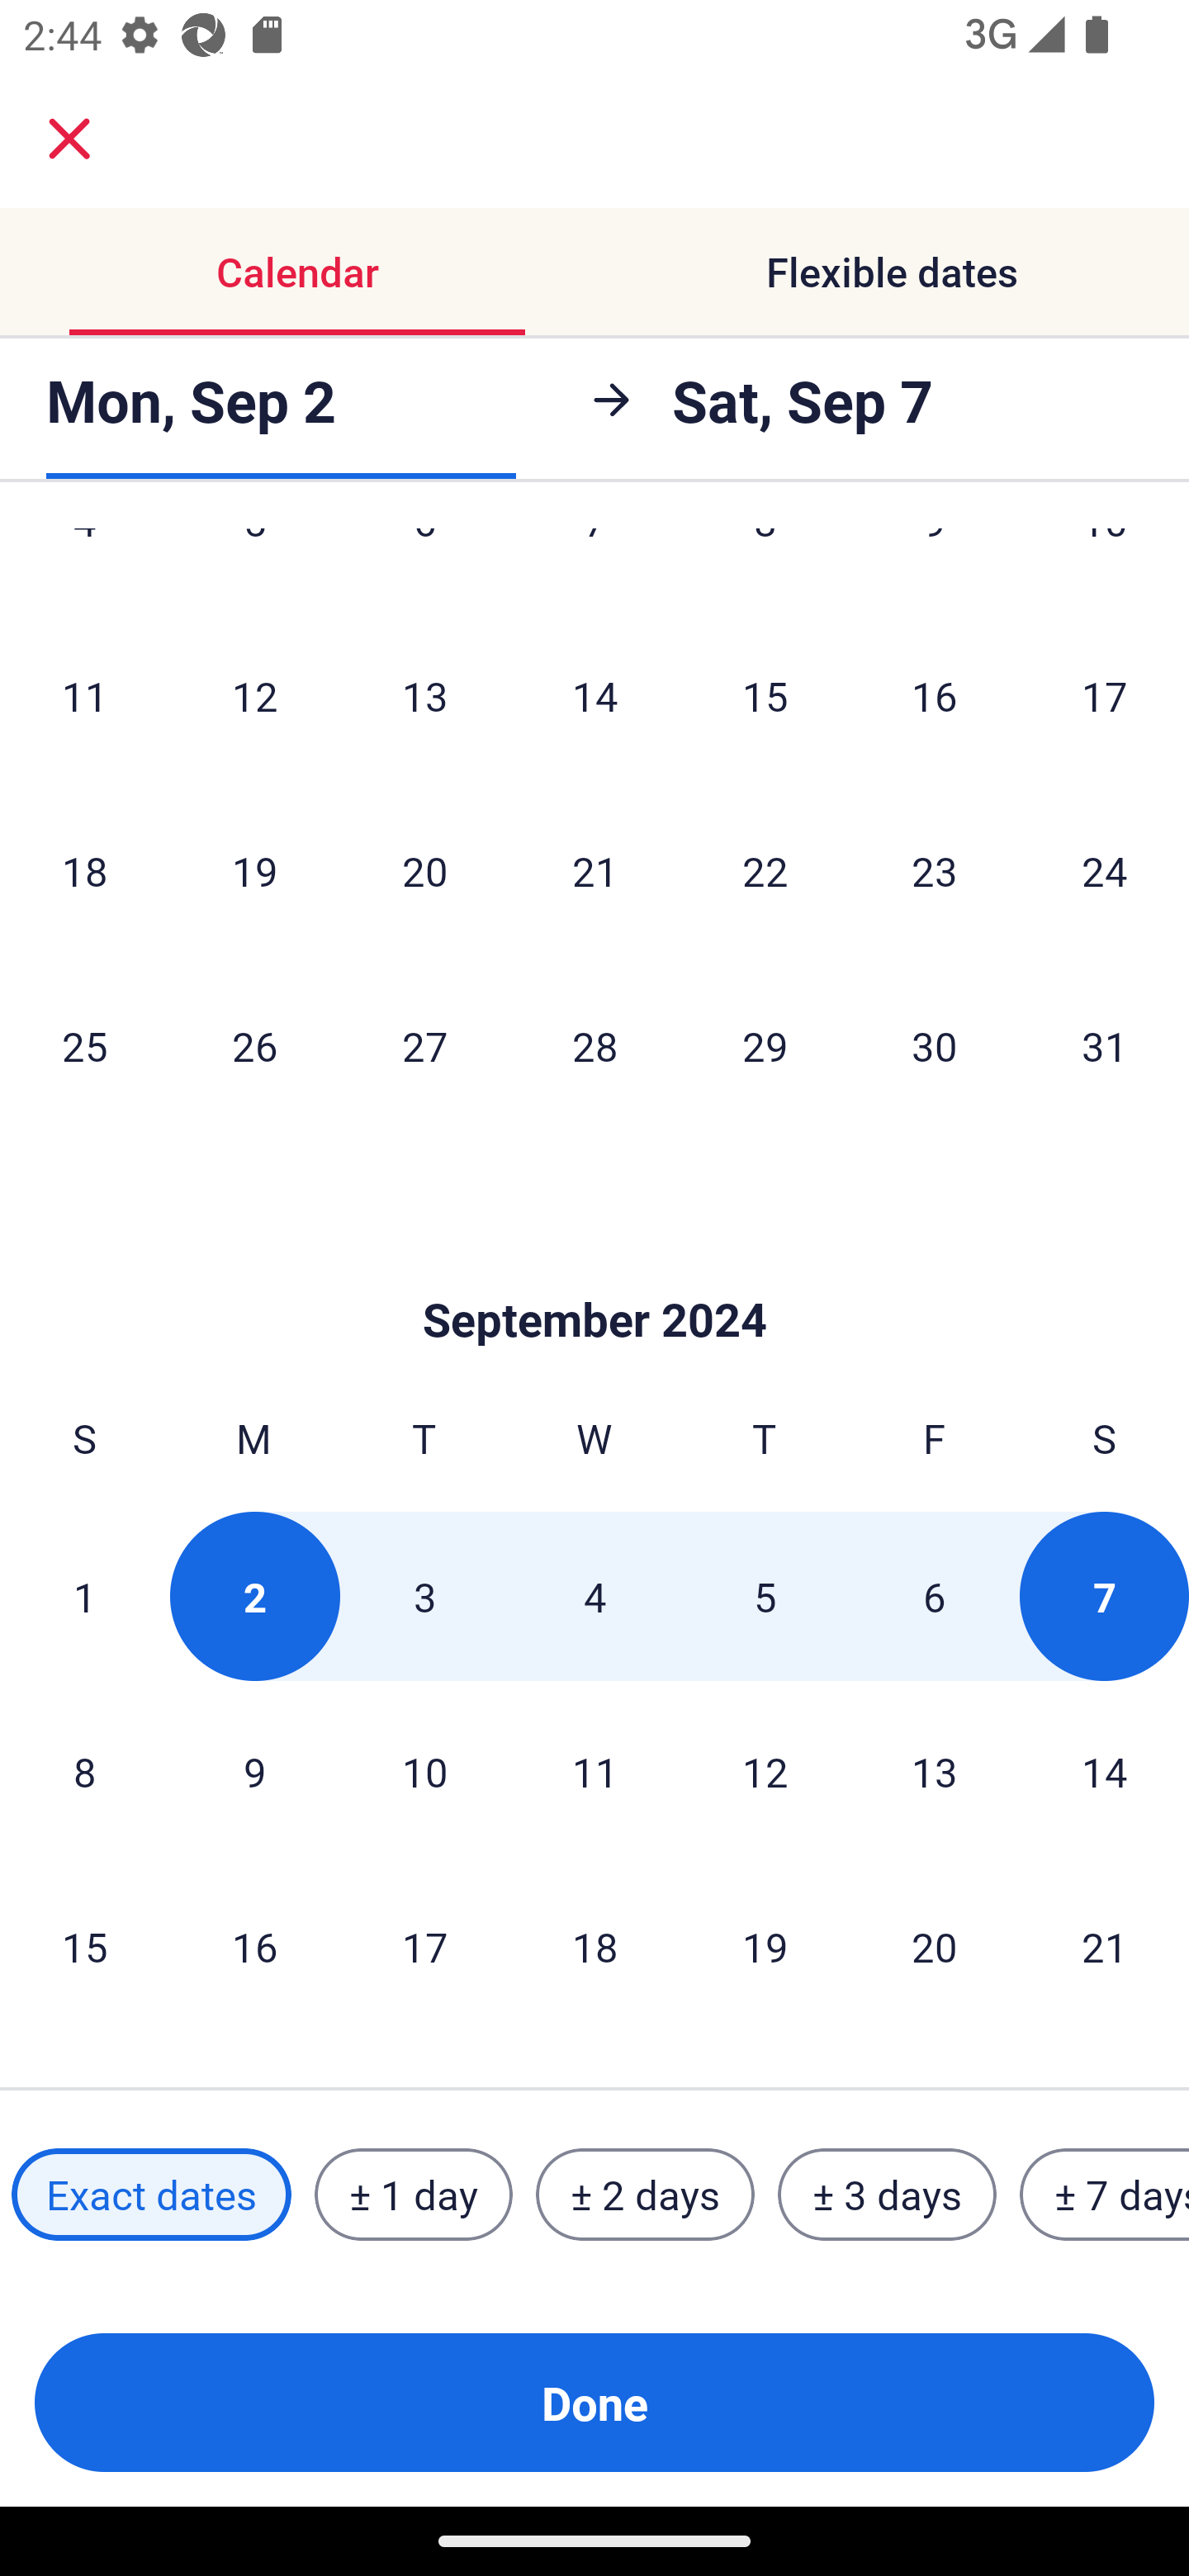 This screenshot has width=1189, height=2576. Describe the element at coordinates (151, 2195) in the screenshot. I see `Exact dates` at that location.